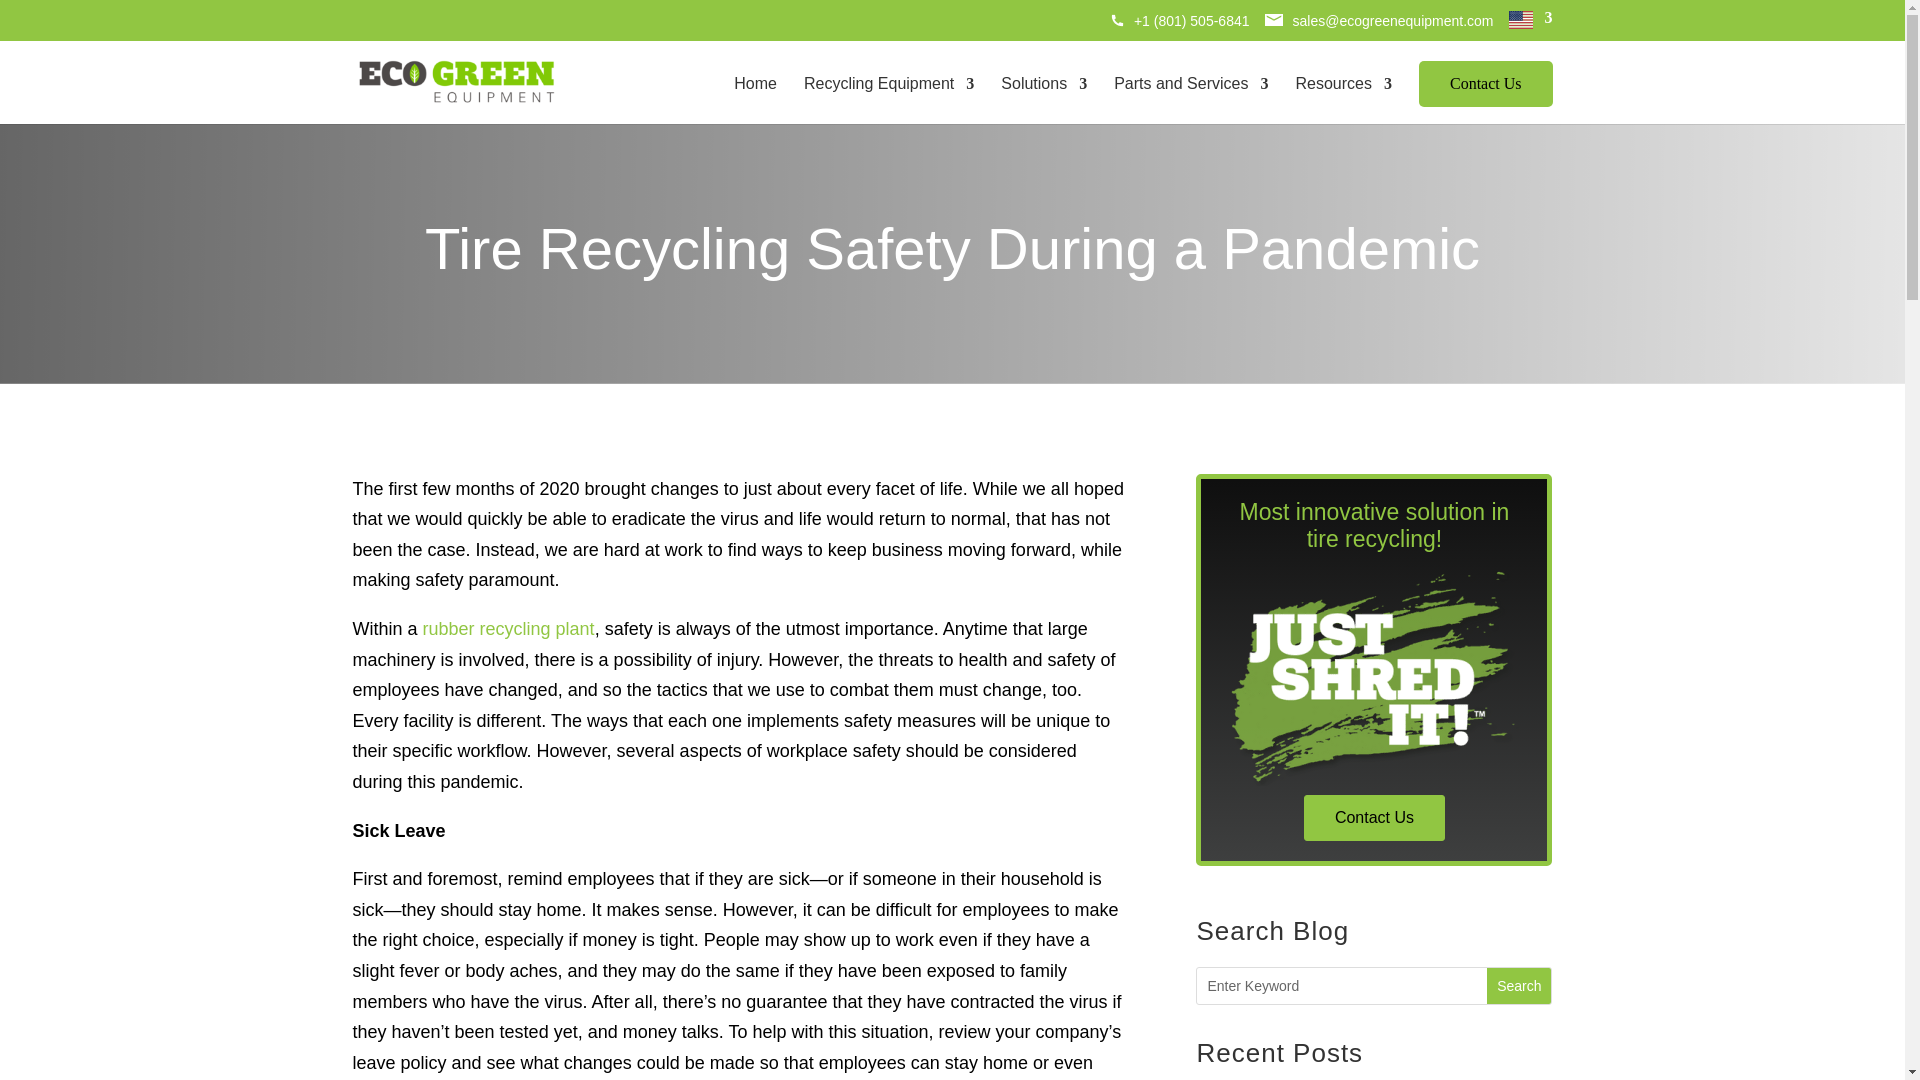 Image resolution: width=1920 pixels, height=1080 pixels. Describe the element at coordinates (1190, 100) in the screenshot. I see `Parts and Services` at that location.